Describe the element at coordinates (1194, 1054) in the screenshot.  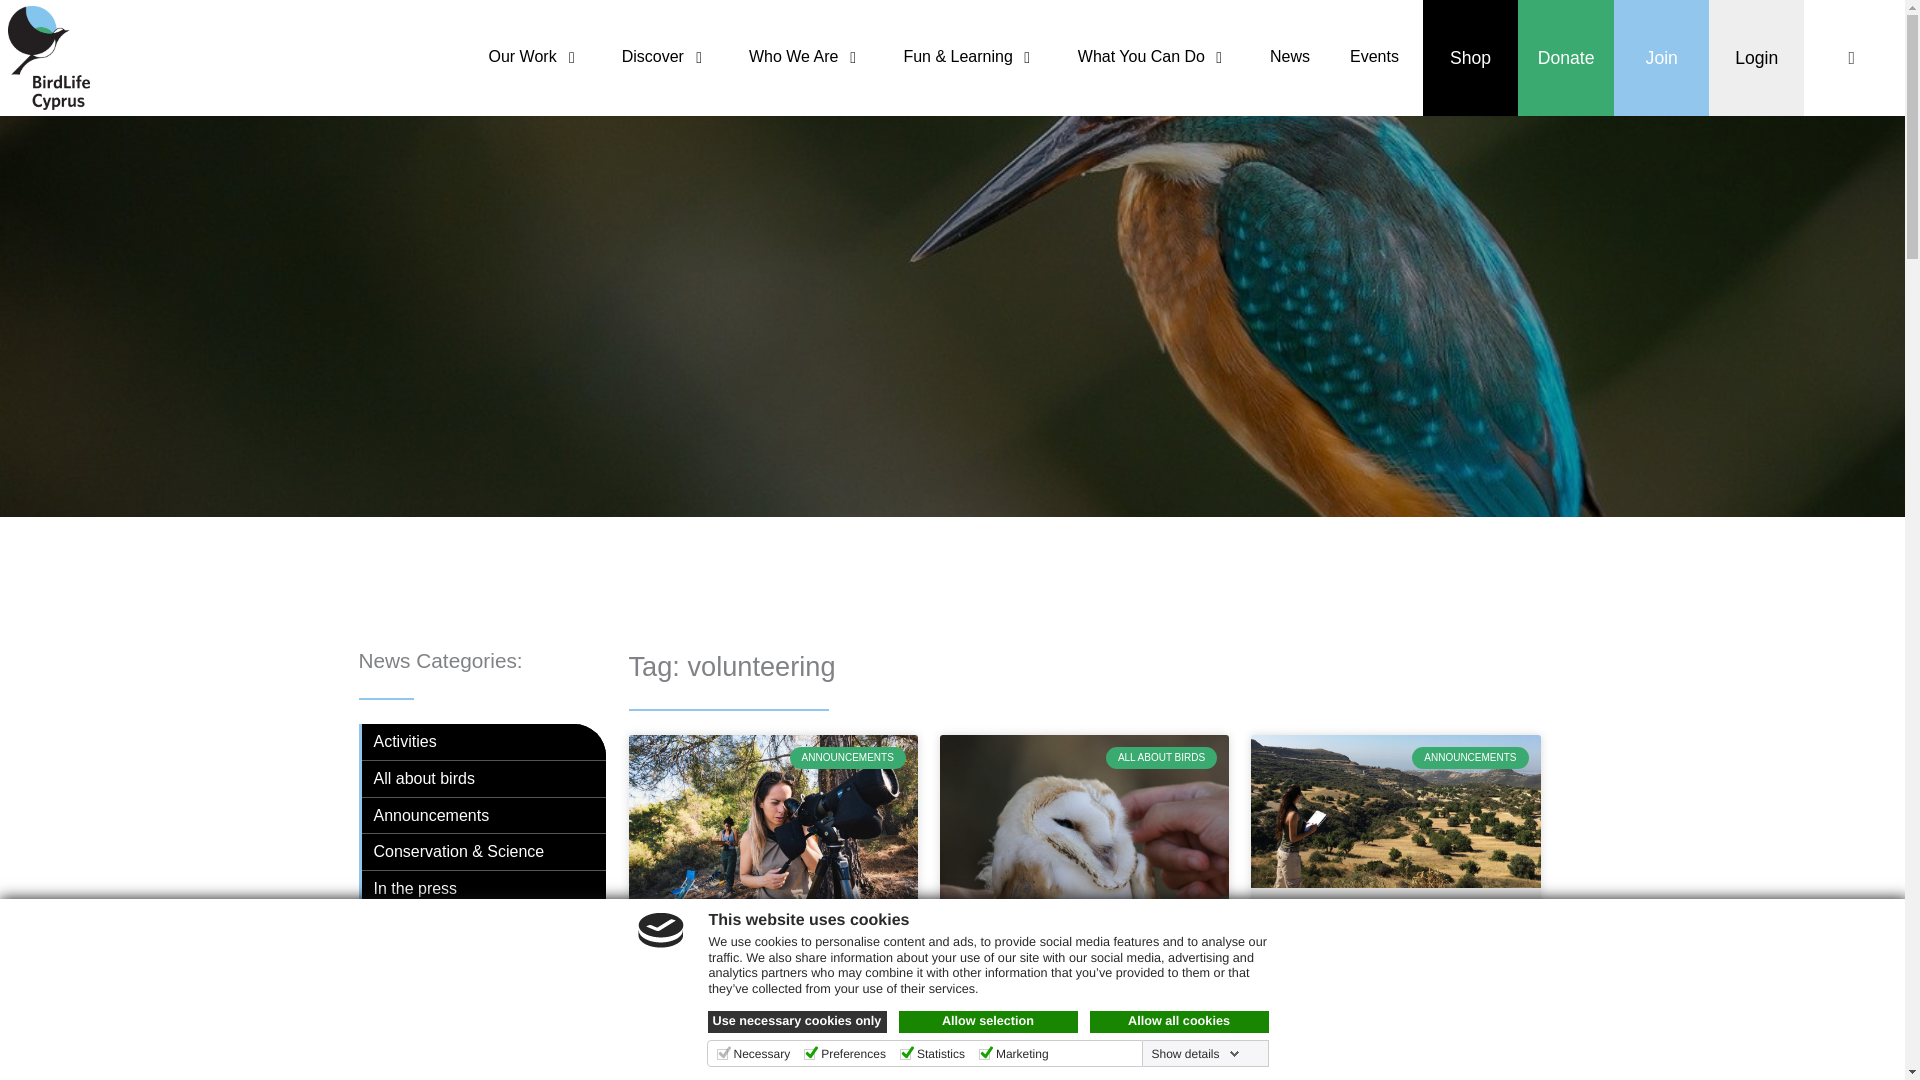
I see `Show details` at that location.